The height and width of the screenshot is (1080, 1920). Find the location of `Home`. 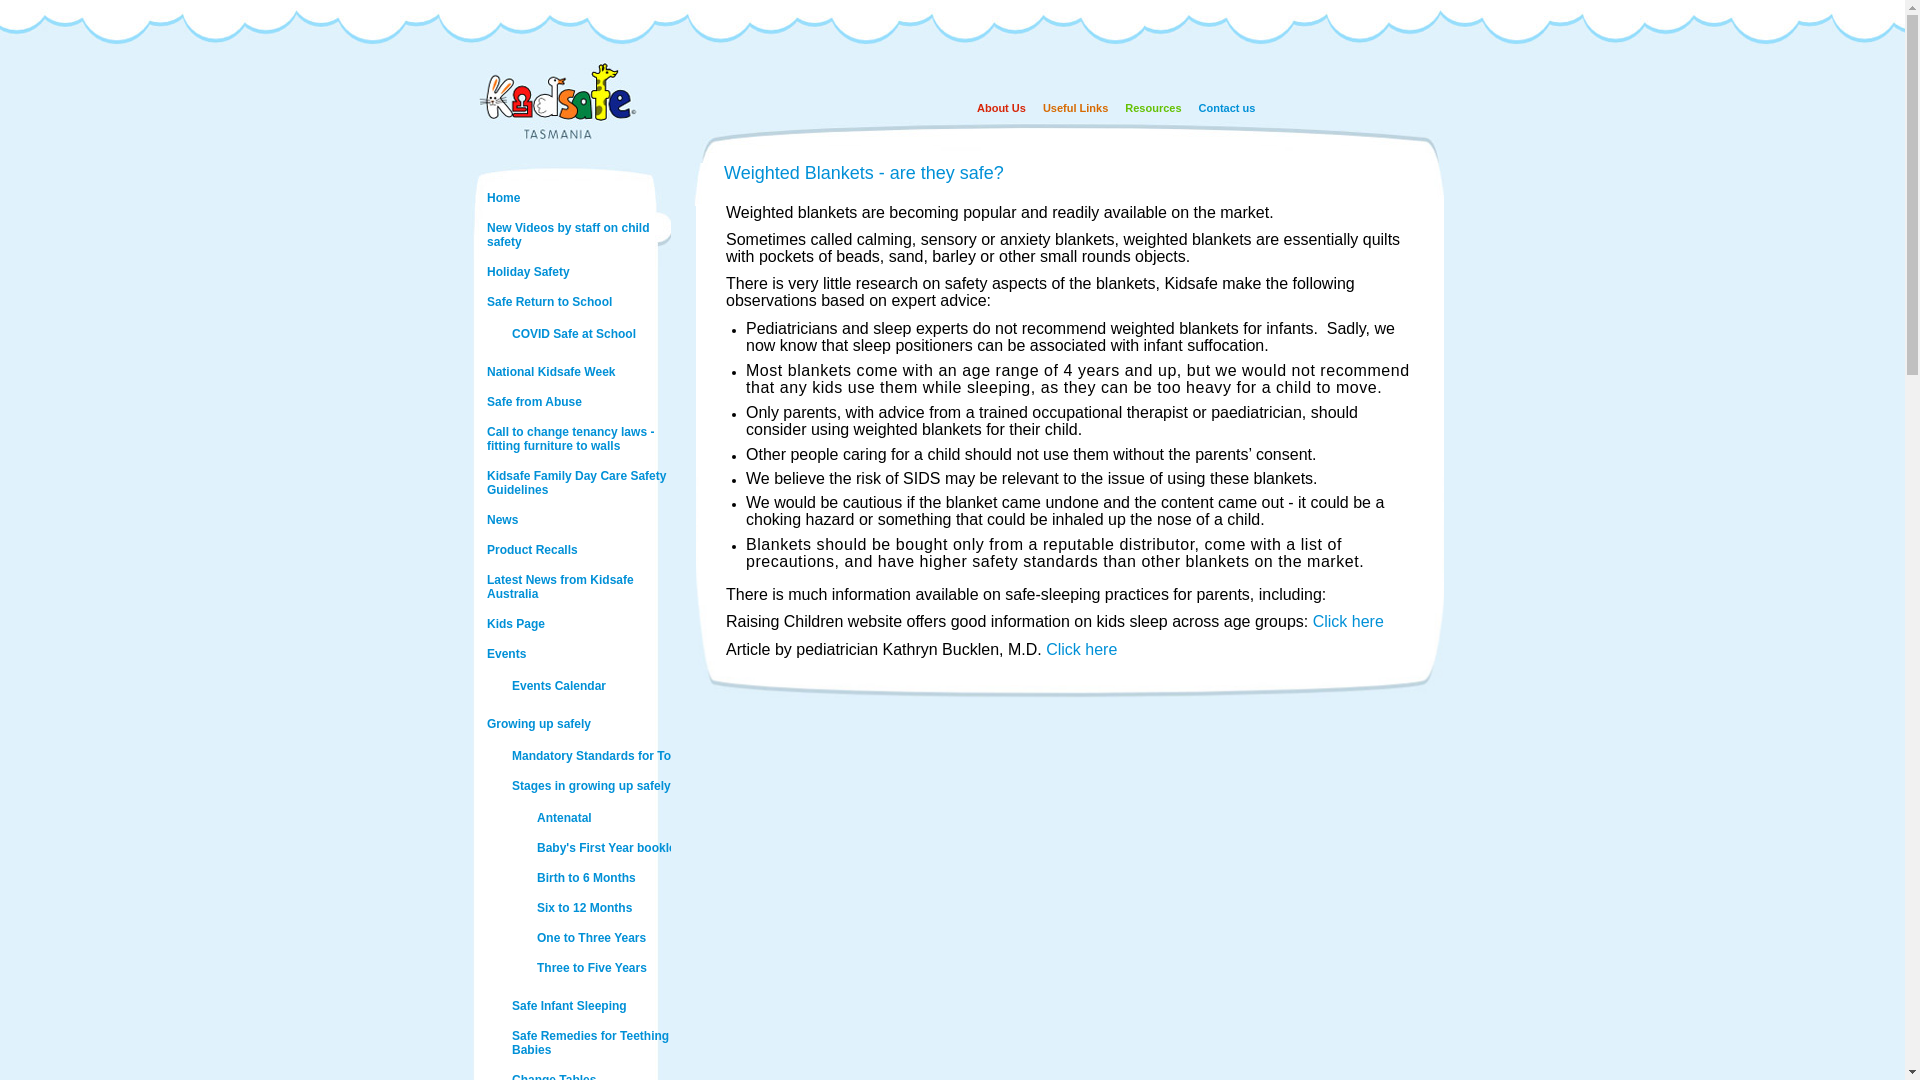

Home is located at coordinates (577, 198).